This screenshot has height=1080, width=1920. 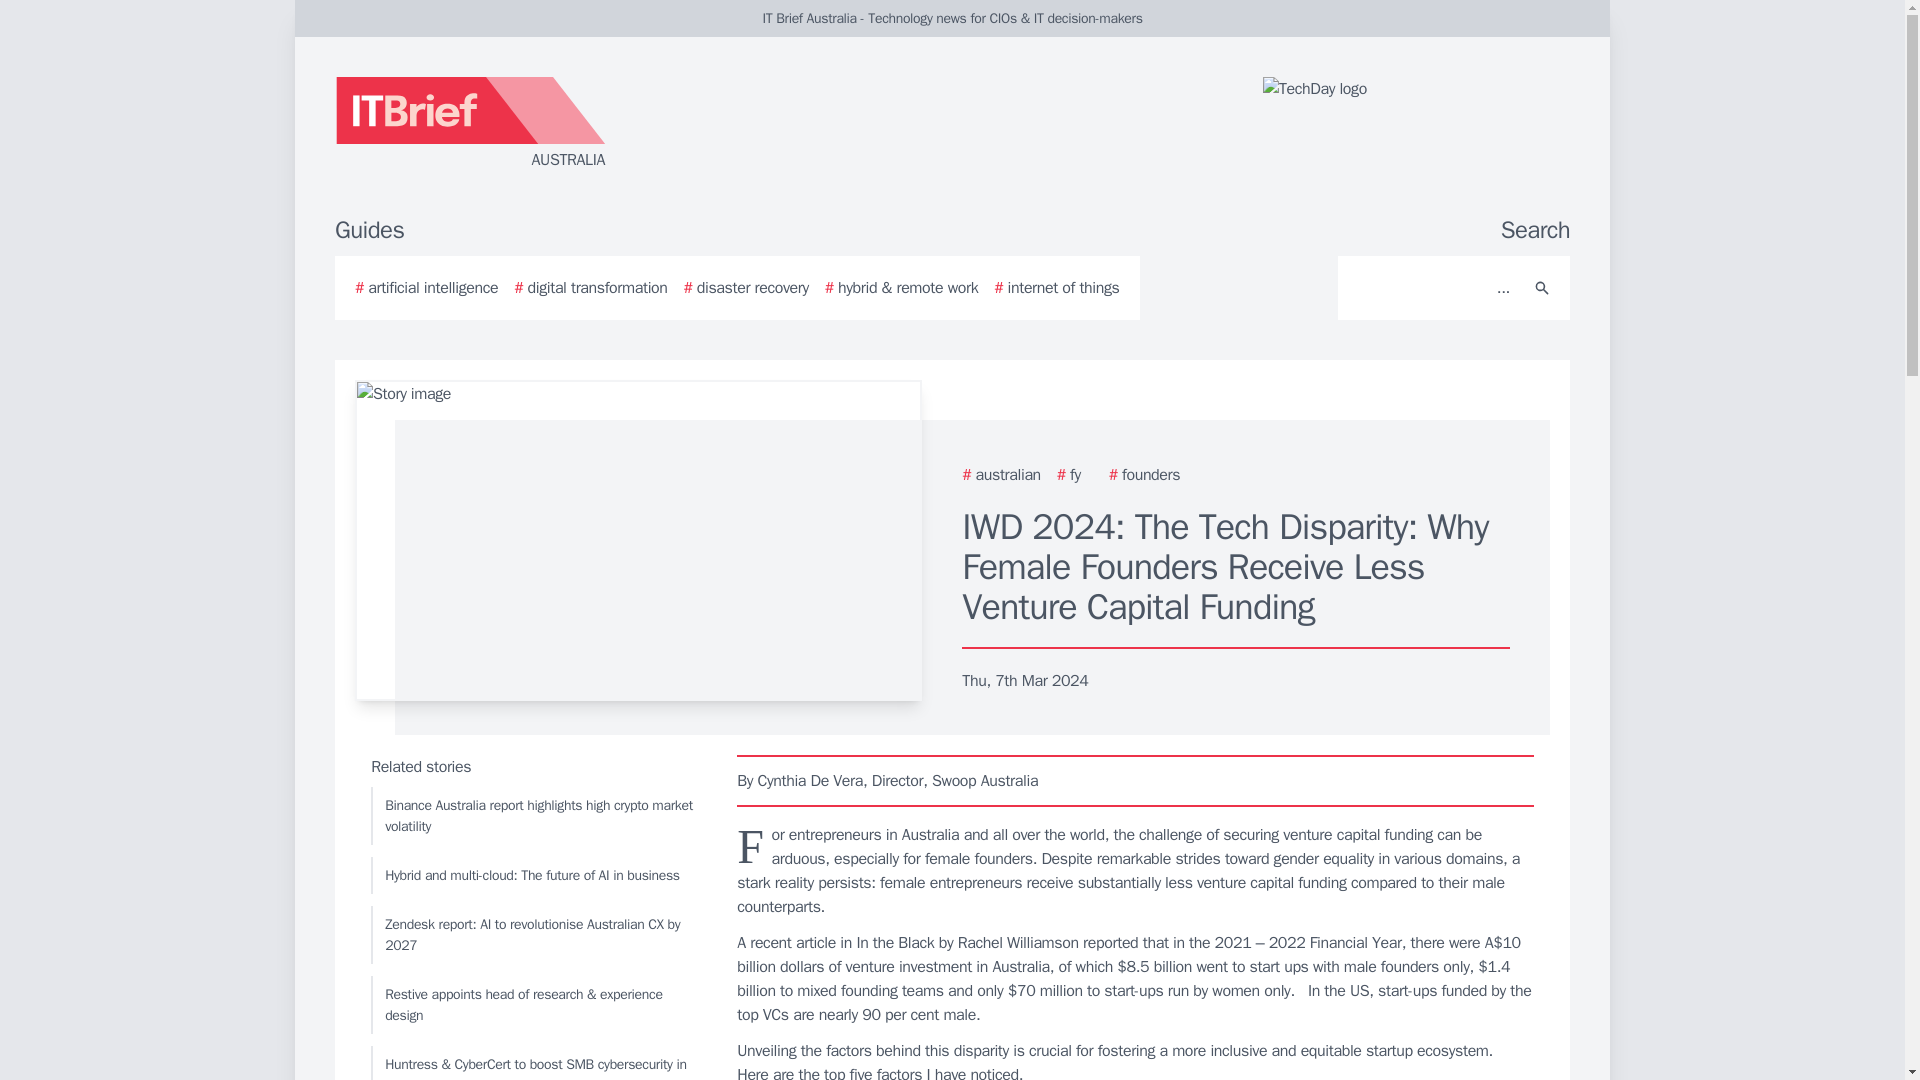 What do you see at coordinates (1136, 780) in the screenshot?
I see `By Cynthia De Vera, Director, Swoop Australia` at bounding box center [1136, 780].